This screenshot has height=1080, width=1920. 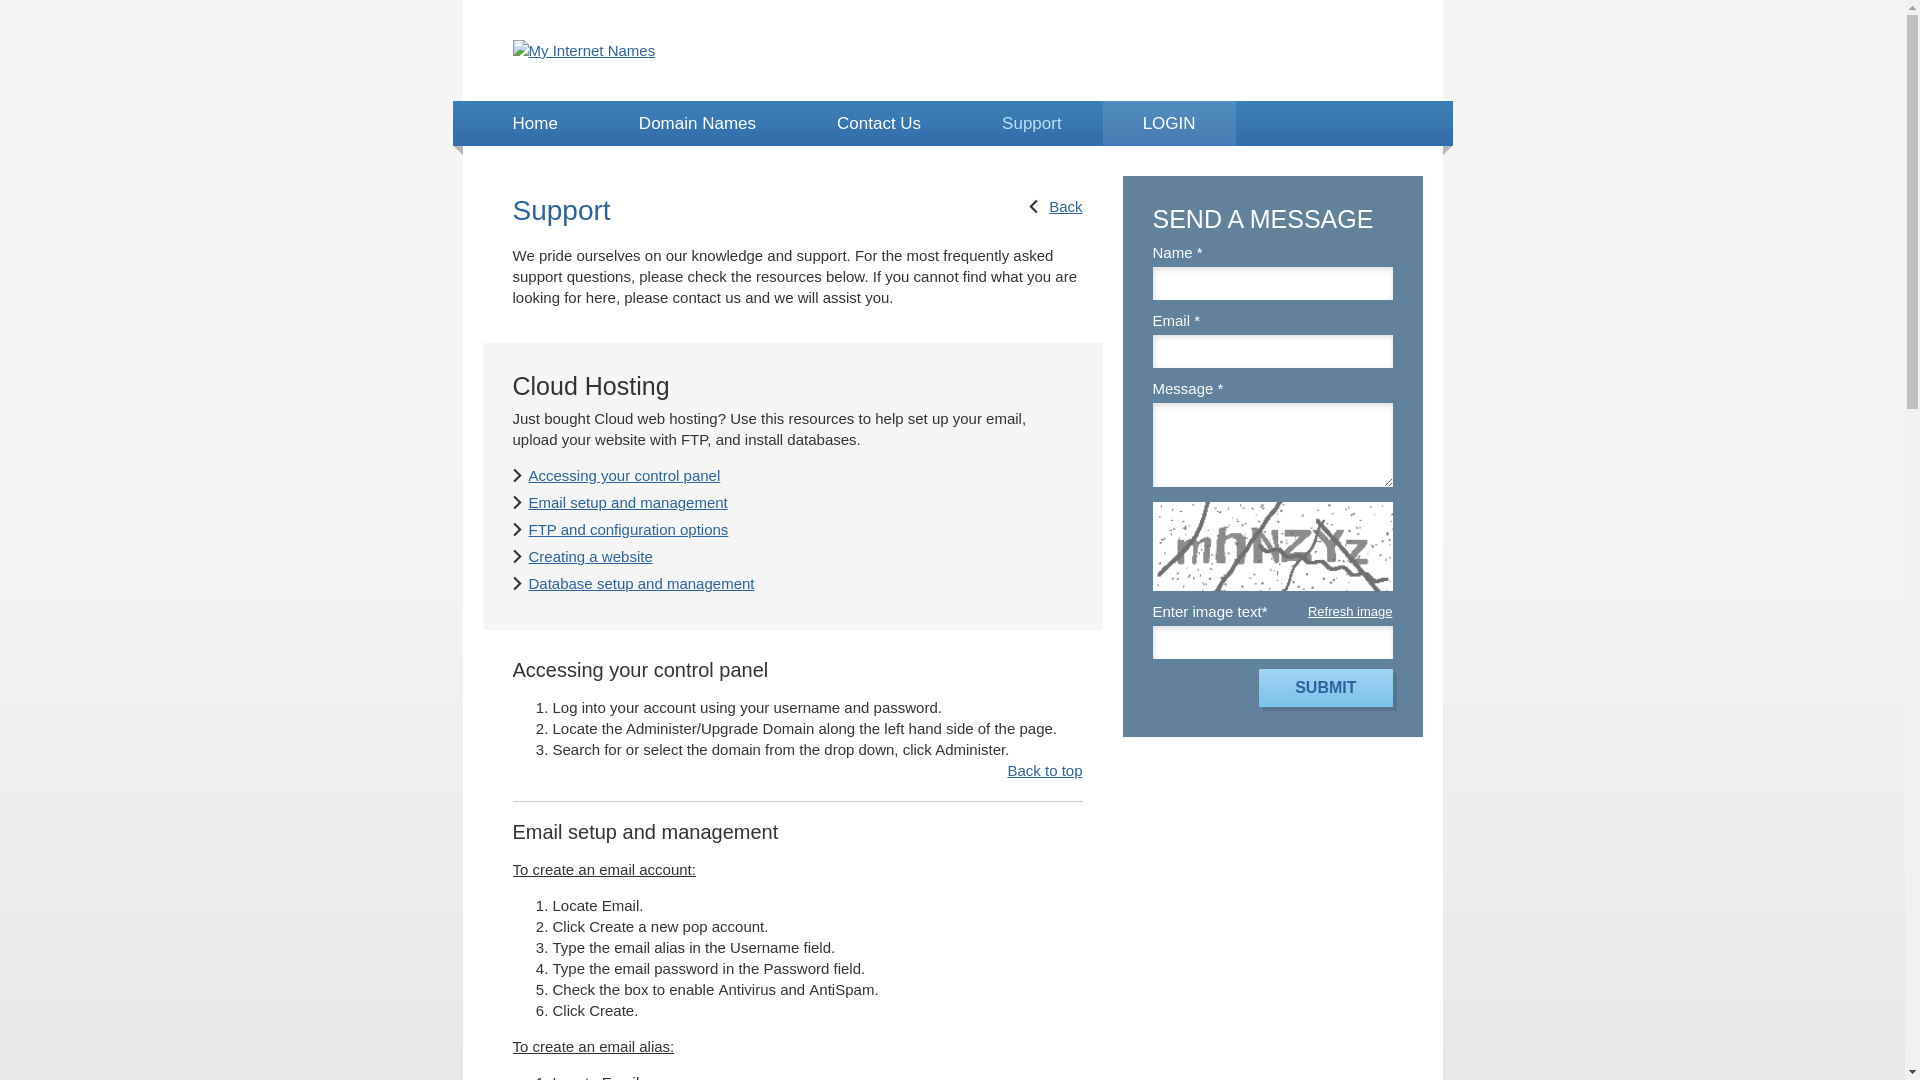 I want to click on LOGIN, so click(x=1170, y=124).